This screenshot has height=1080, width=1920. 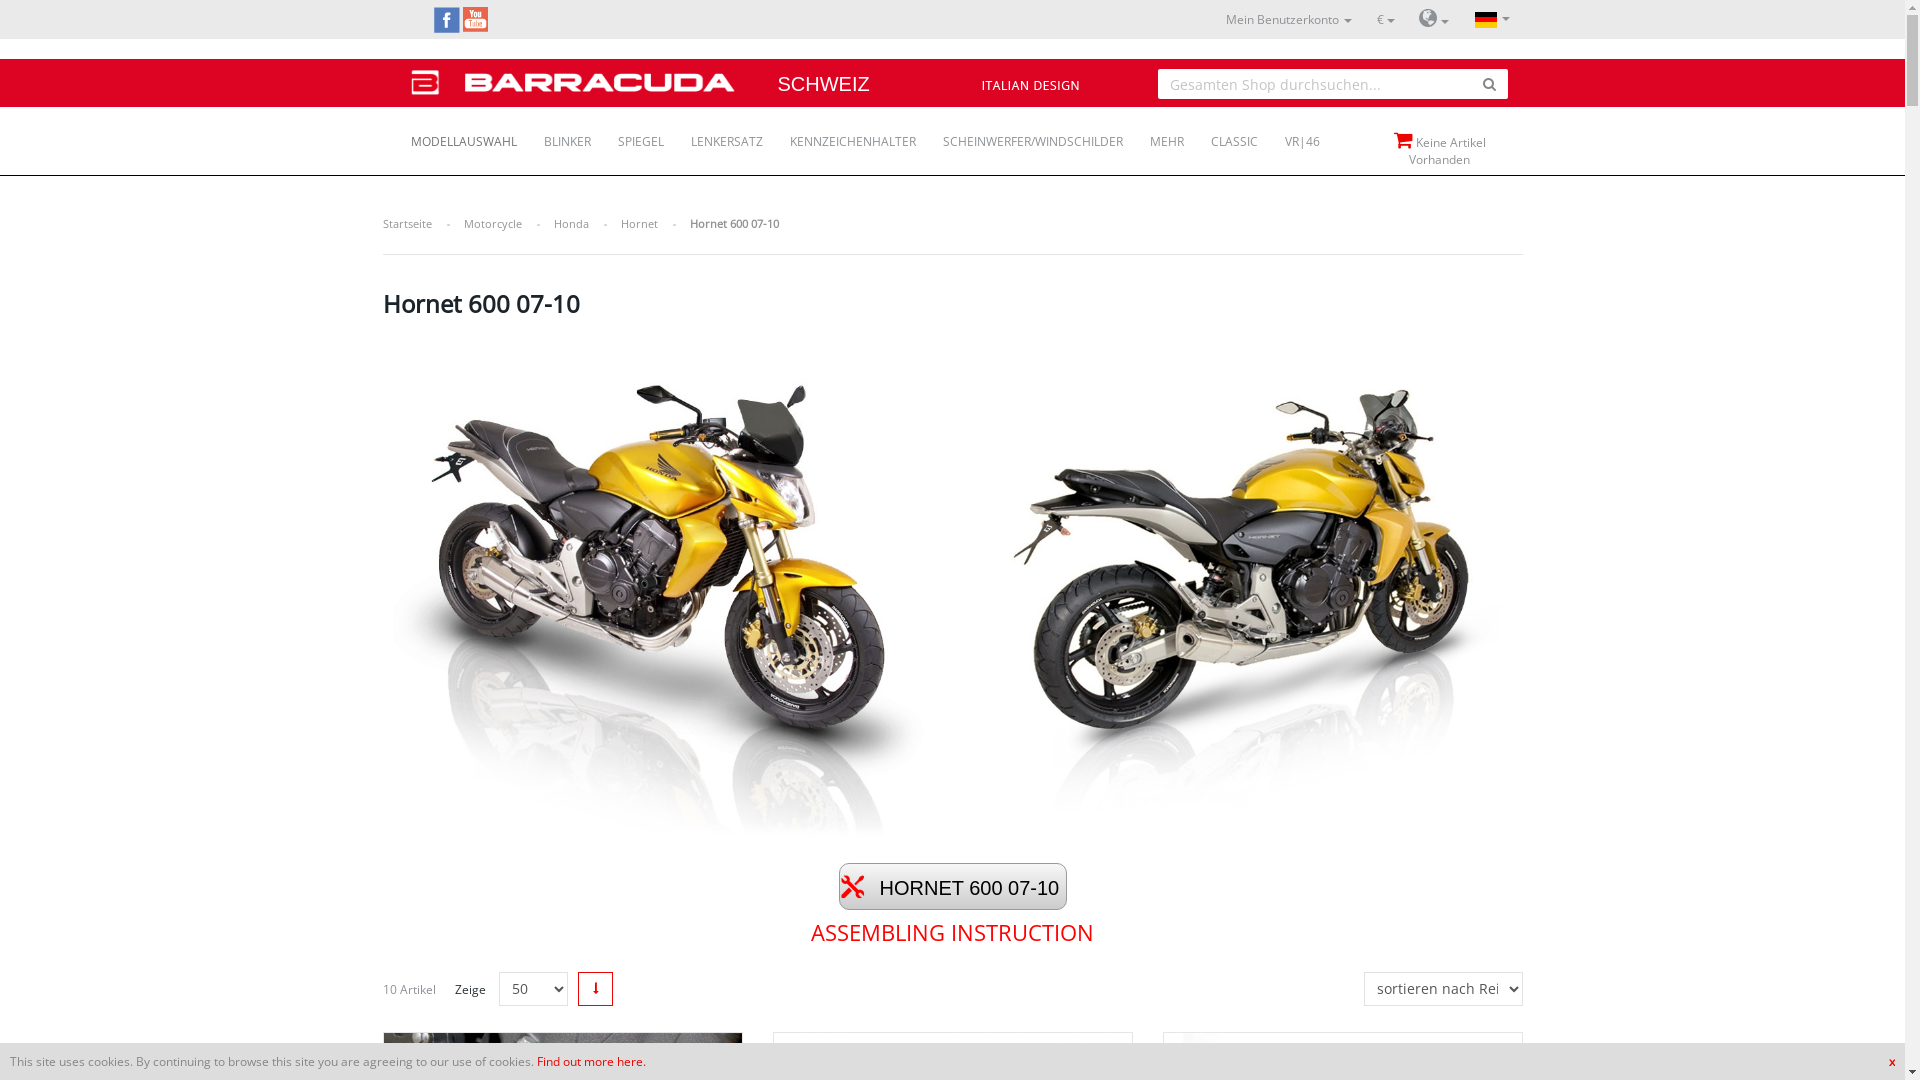 I want to click on VR|46, so click(x=1290, y=134).